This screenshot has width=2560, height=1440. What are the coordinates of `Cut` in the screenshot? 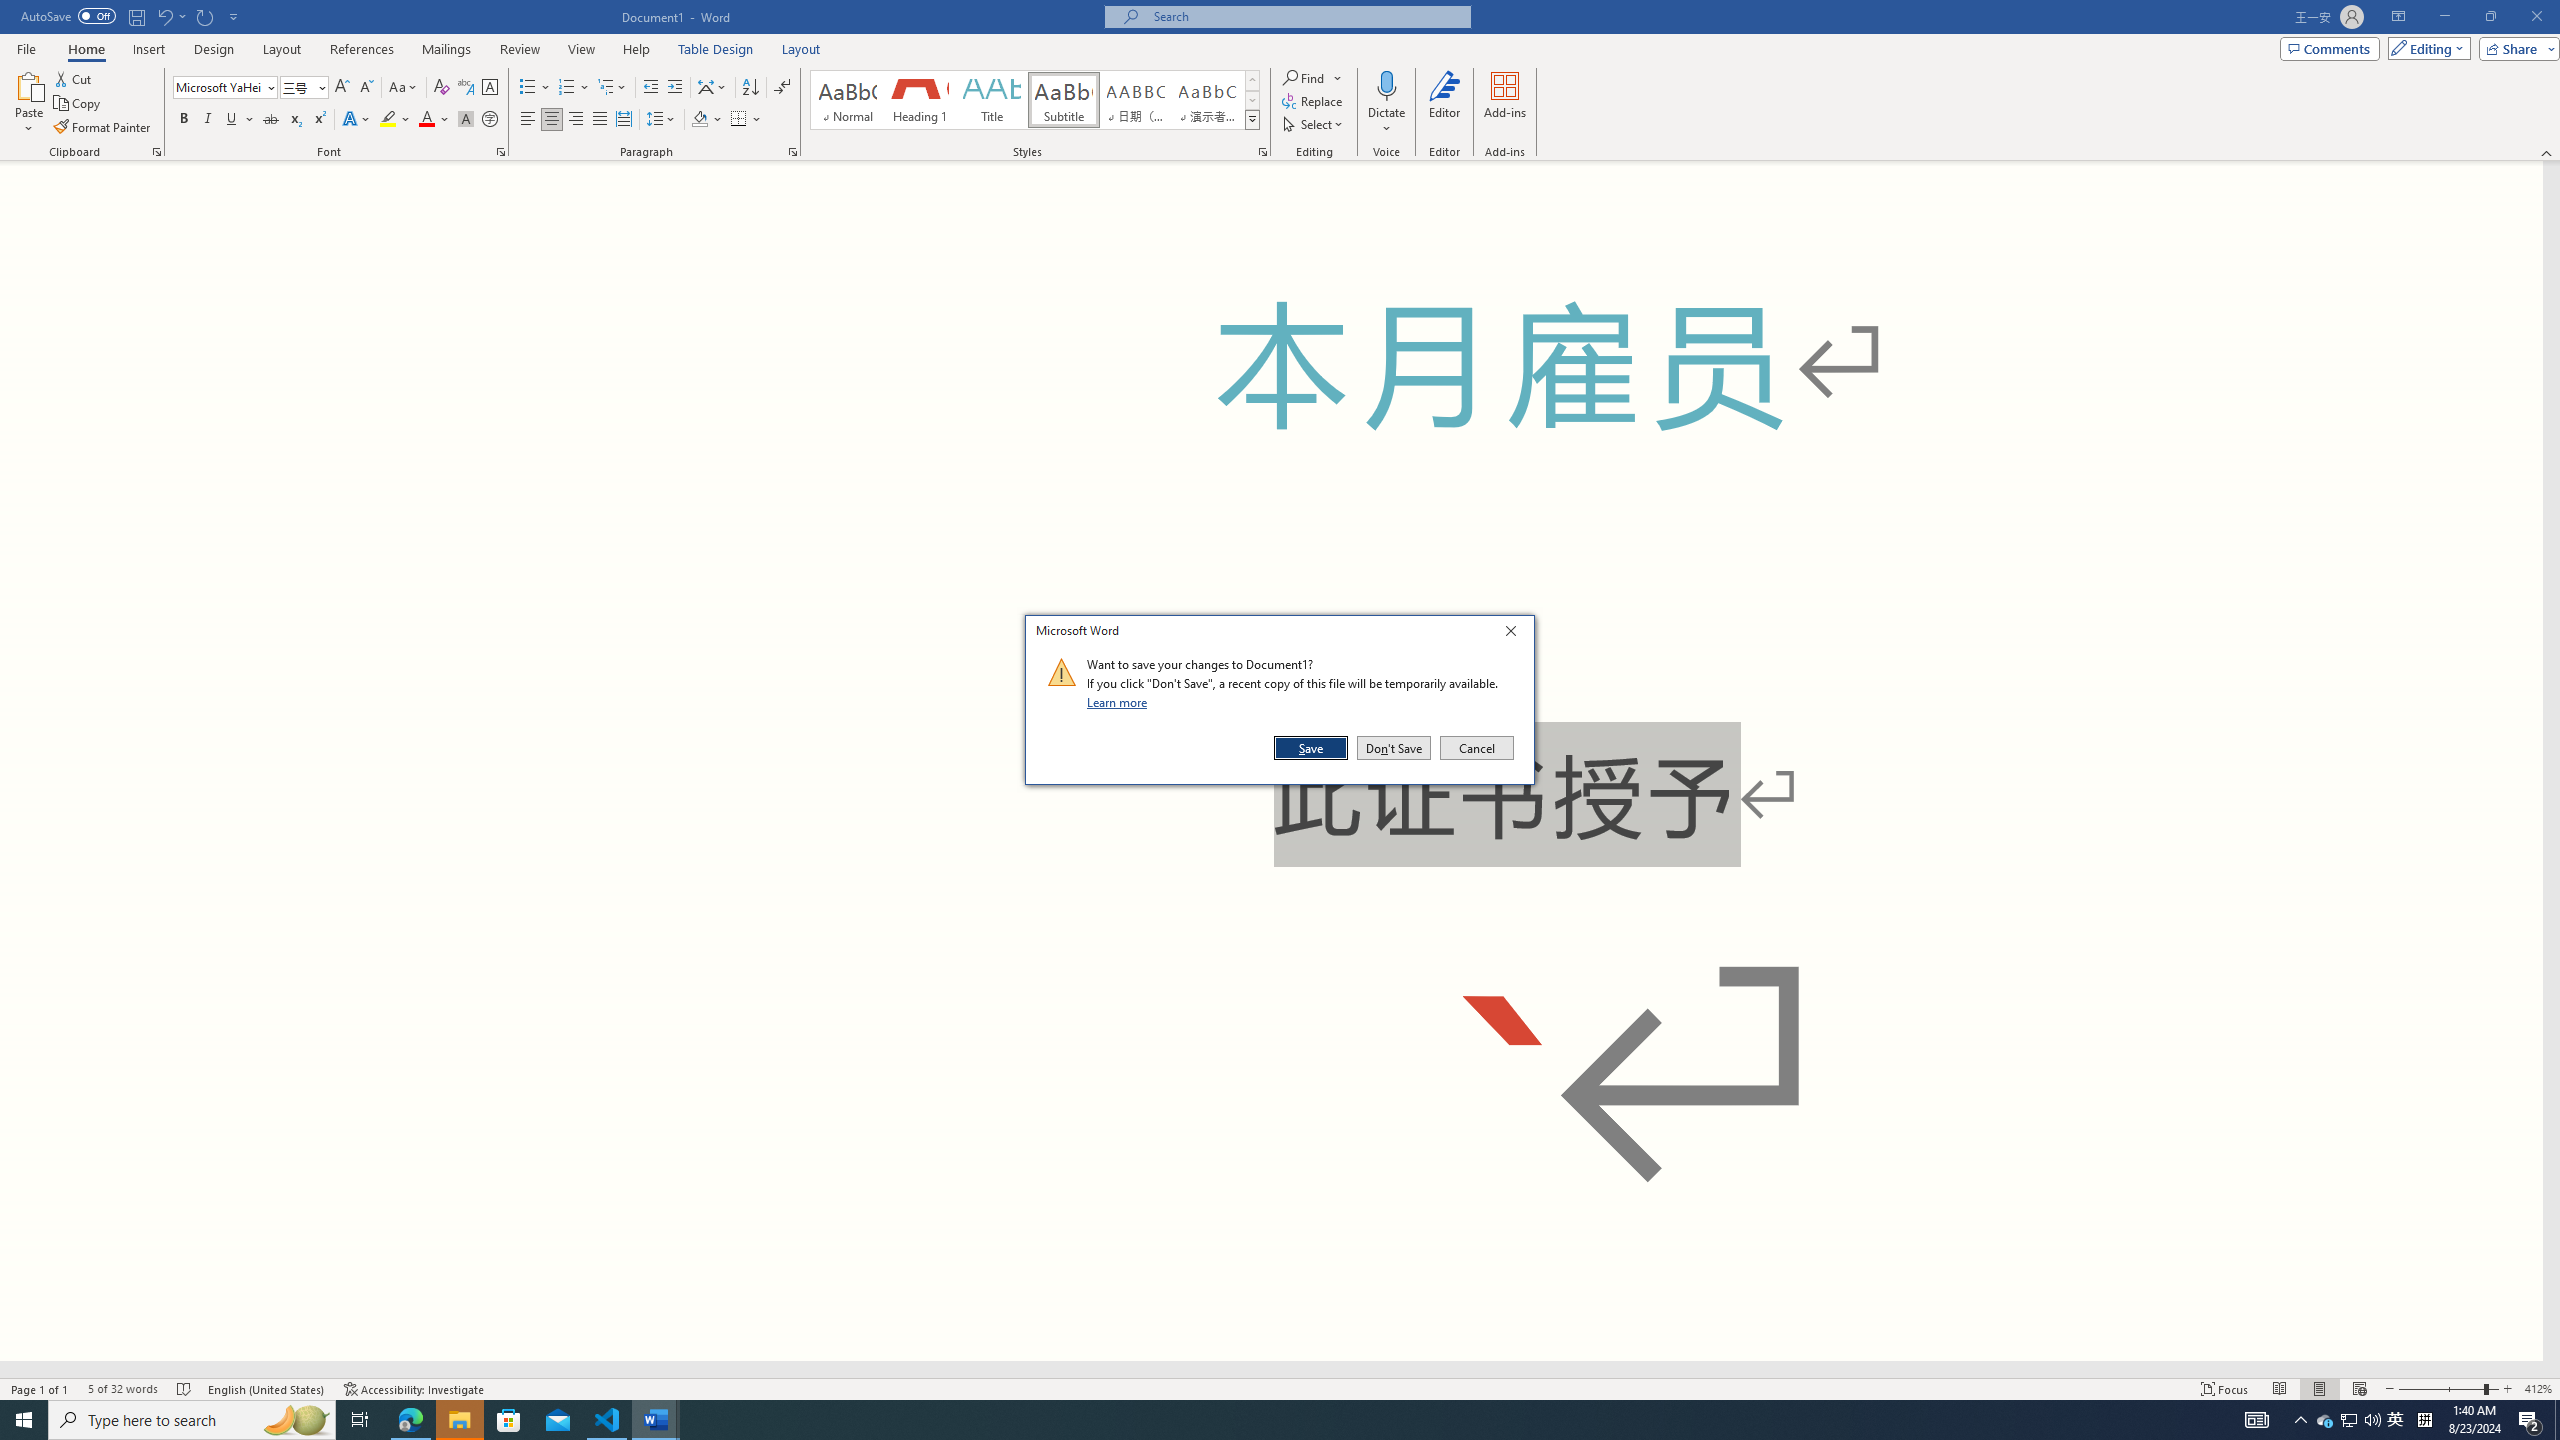 It's located at (74, 78).